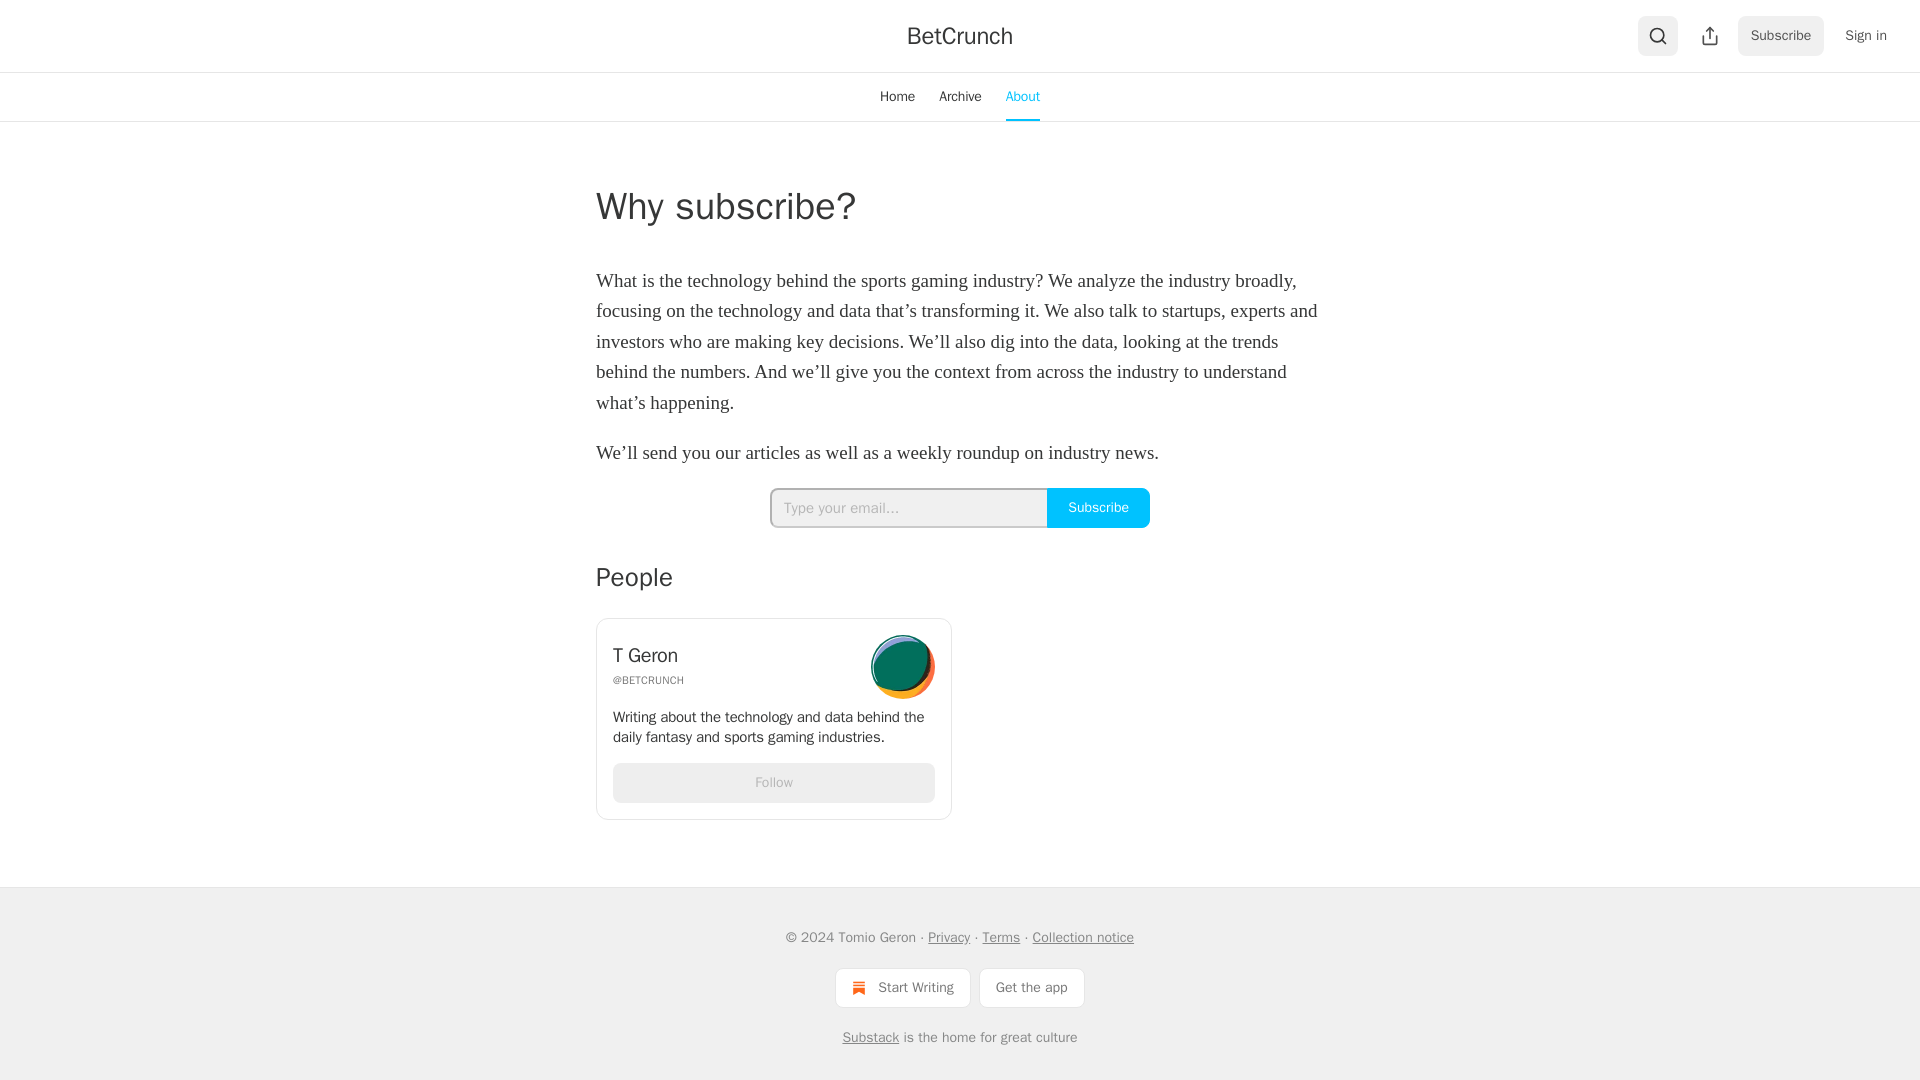  I want to click on Sign in, so click(1866, 36).